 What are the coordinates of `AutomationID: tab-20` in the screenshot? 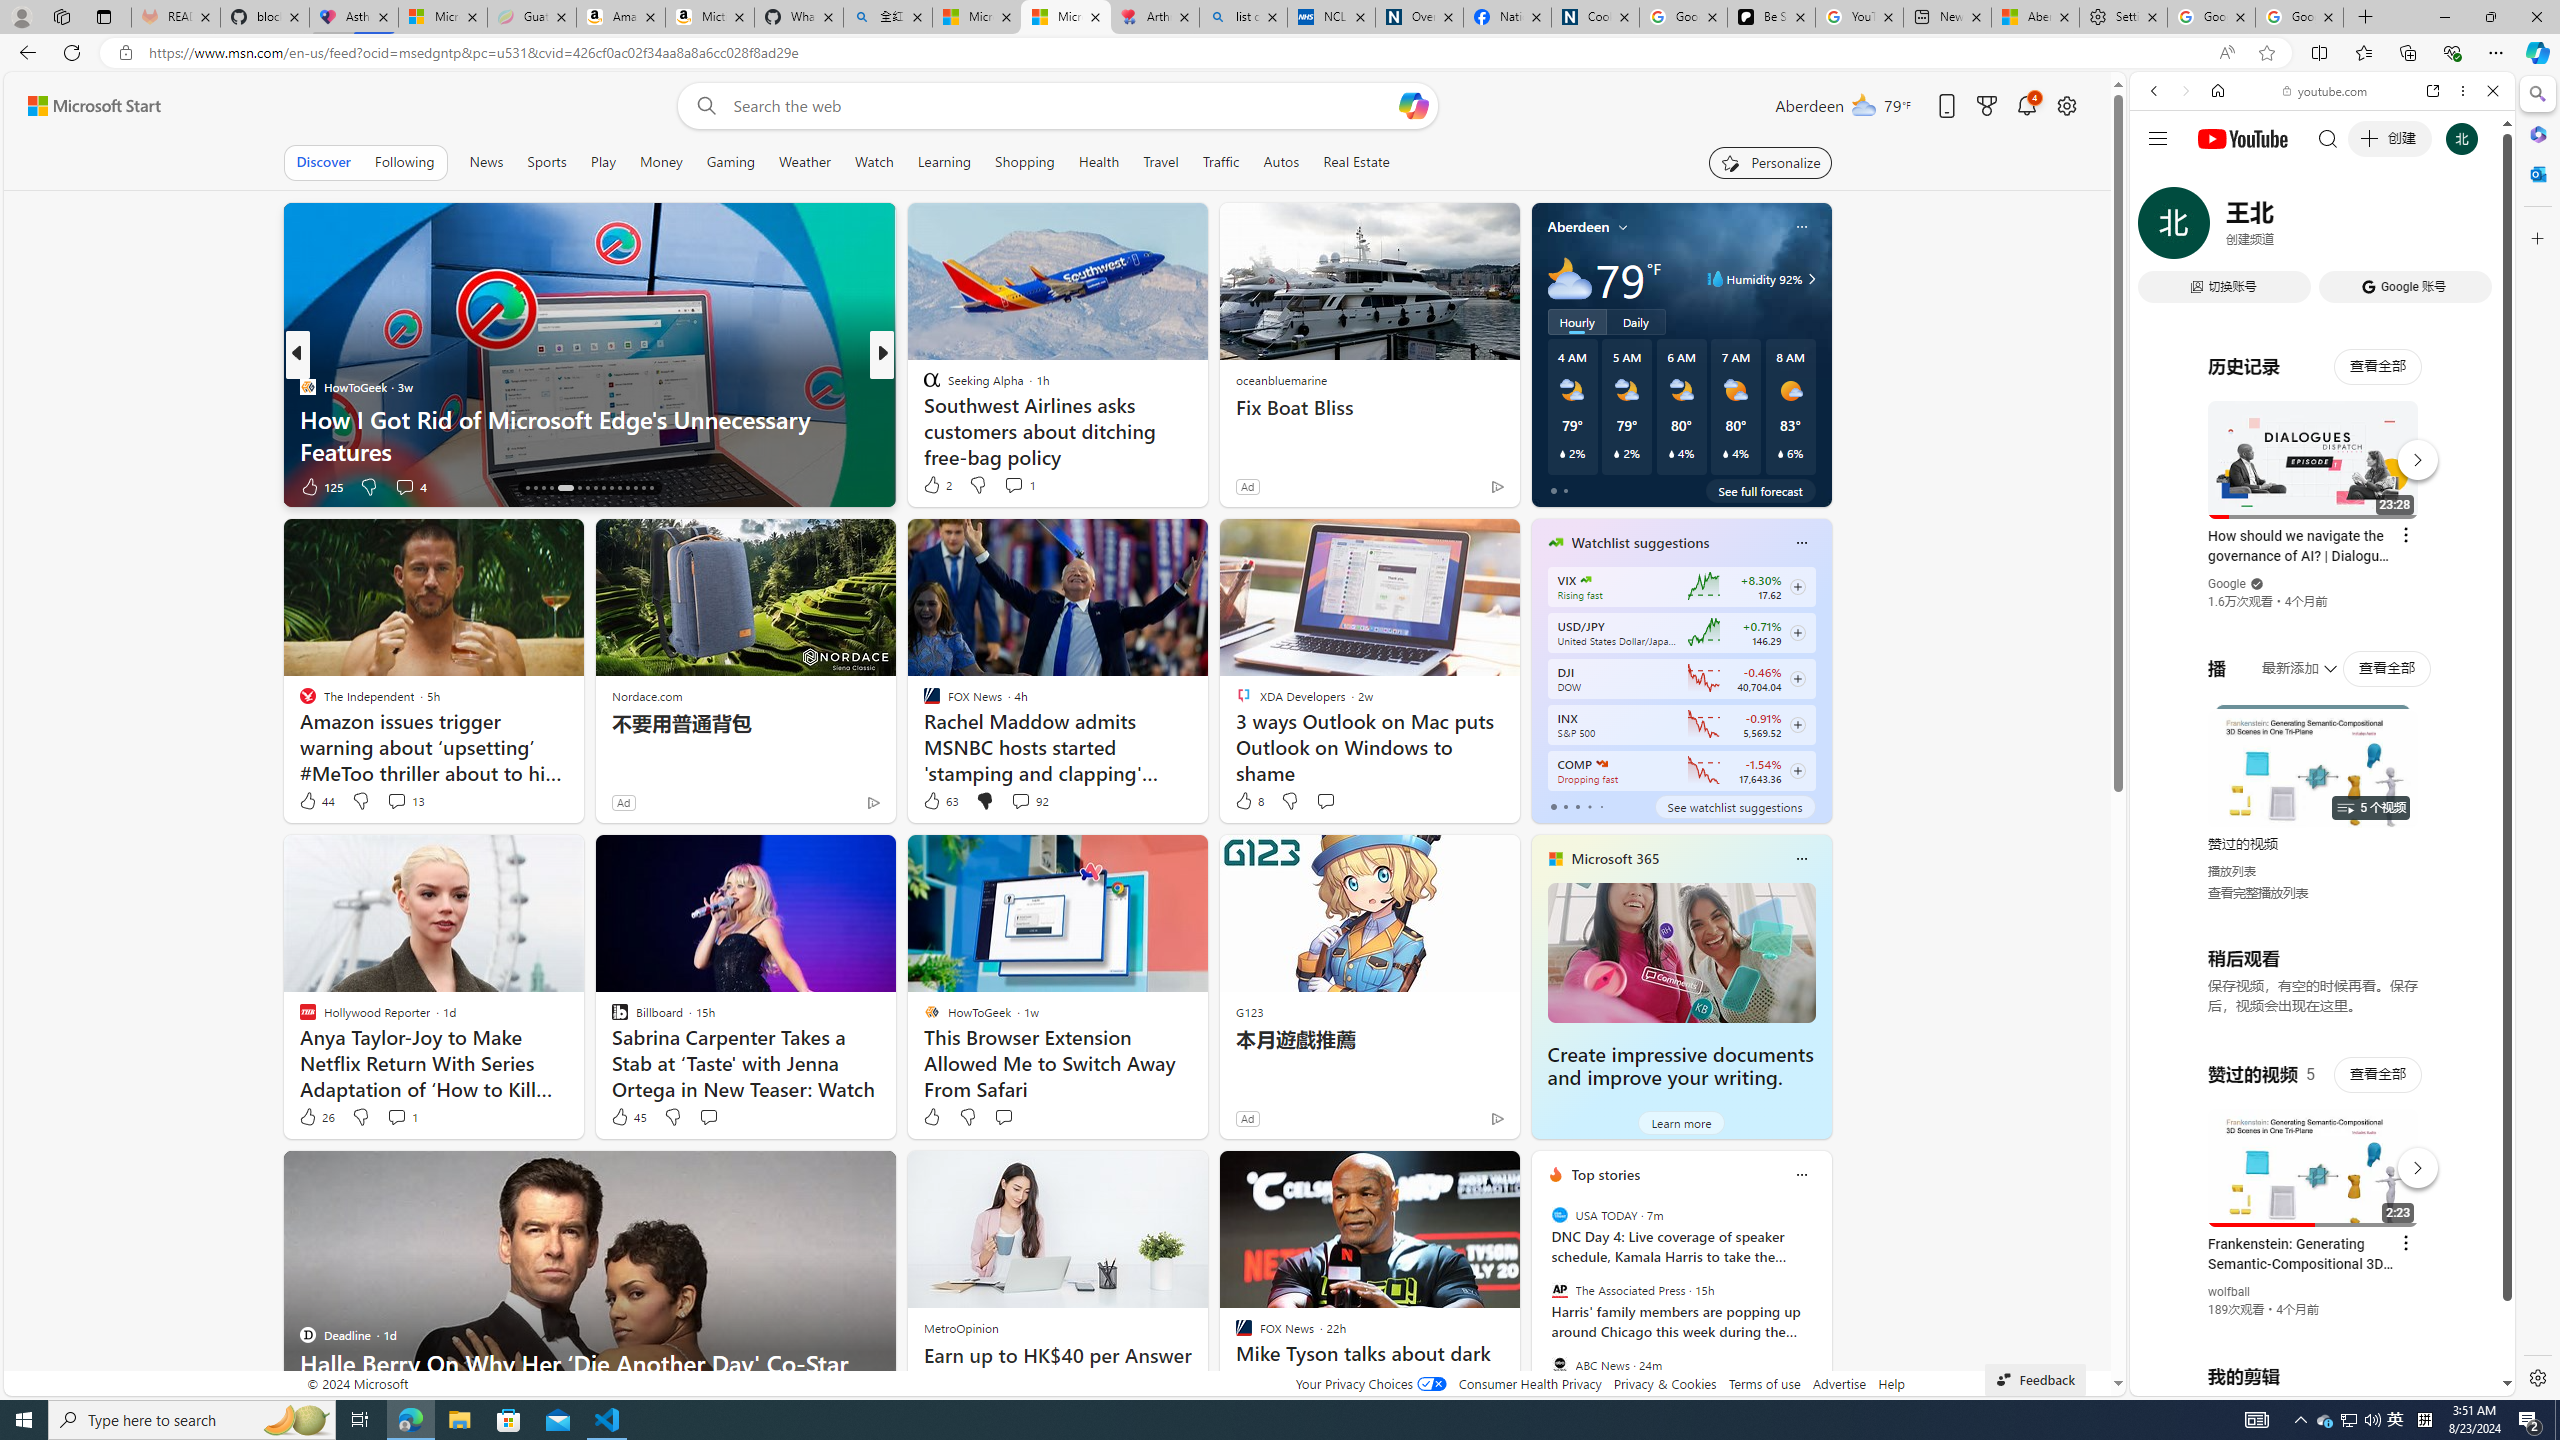 It's located at (566, 488).